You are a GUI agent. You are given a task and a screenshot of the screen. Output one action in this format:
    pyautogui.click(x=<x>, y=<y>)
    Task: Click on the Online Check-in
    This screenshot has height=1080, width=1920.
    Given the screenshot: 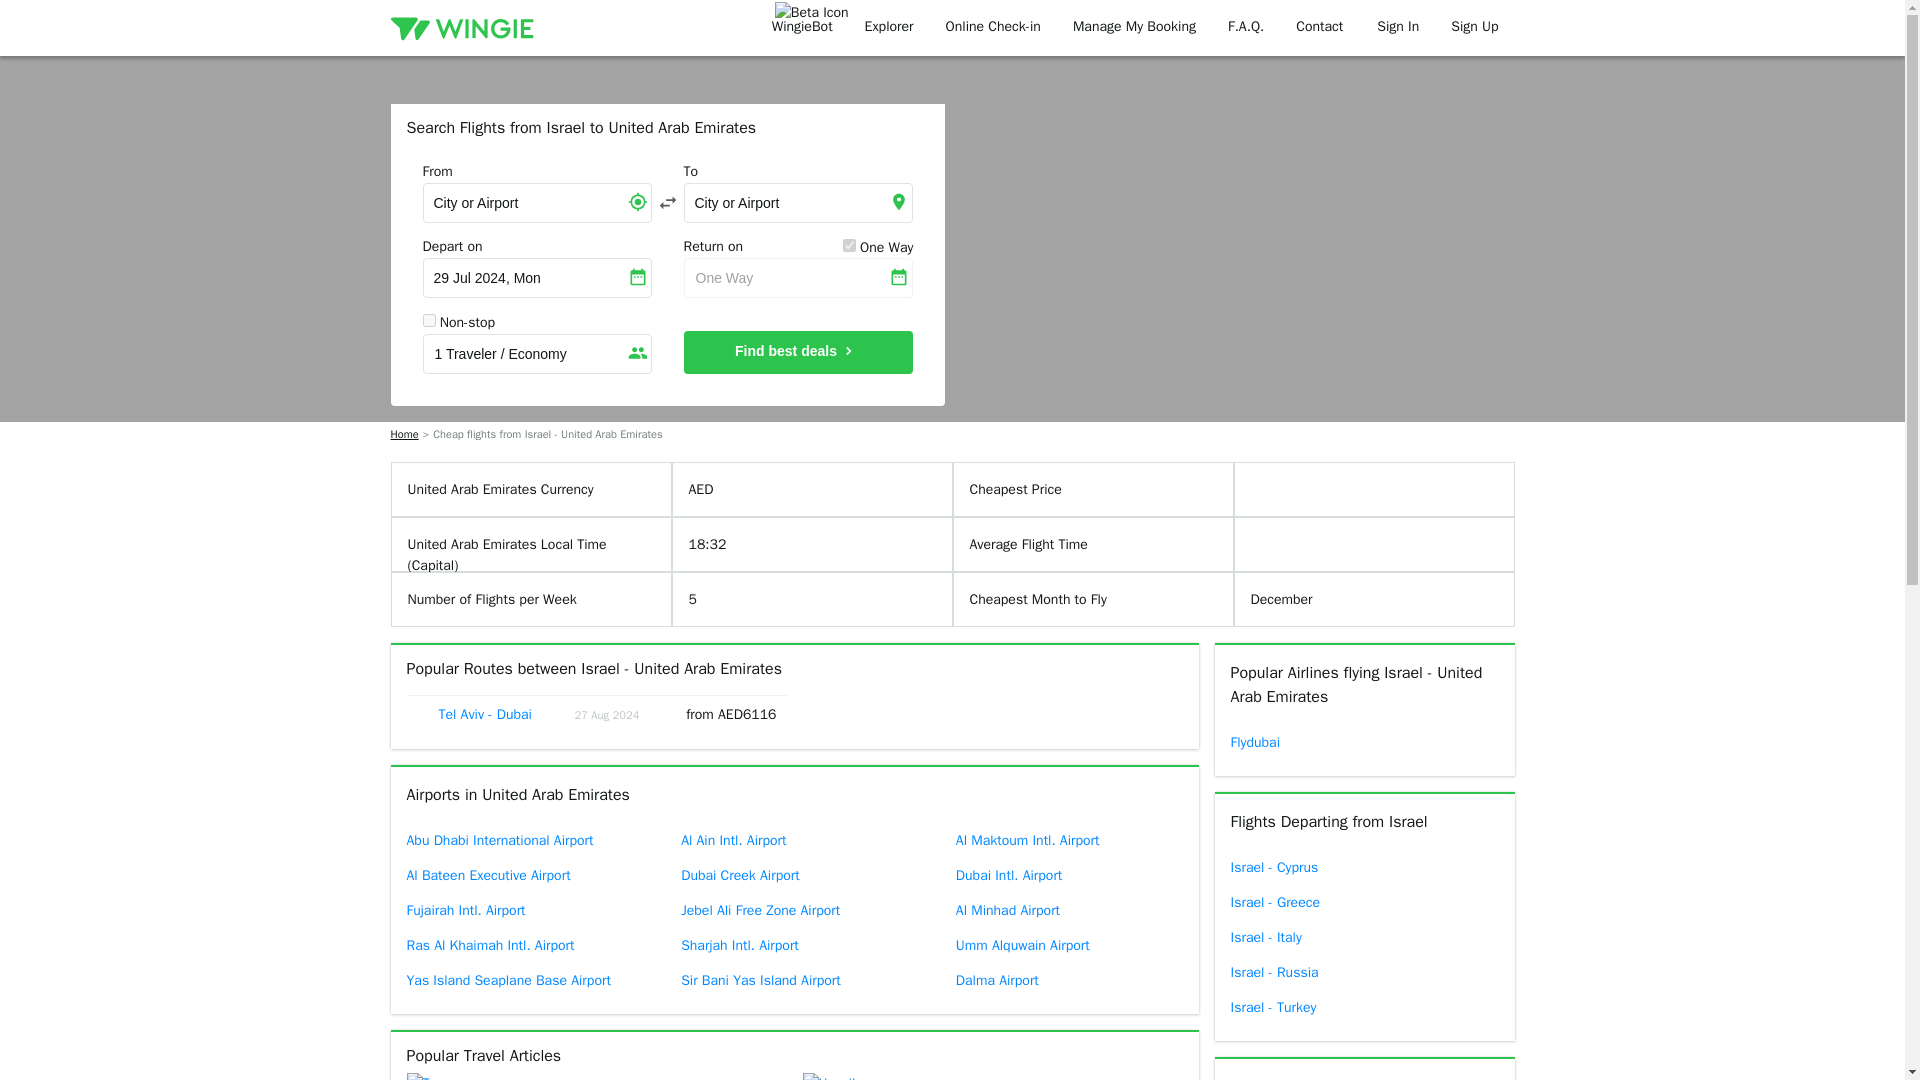 What is the action you would take?
    pyautogui.click(x=993, y=28)
    